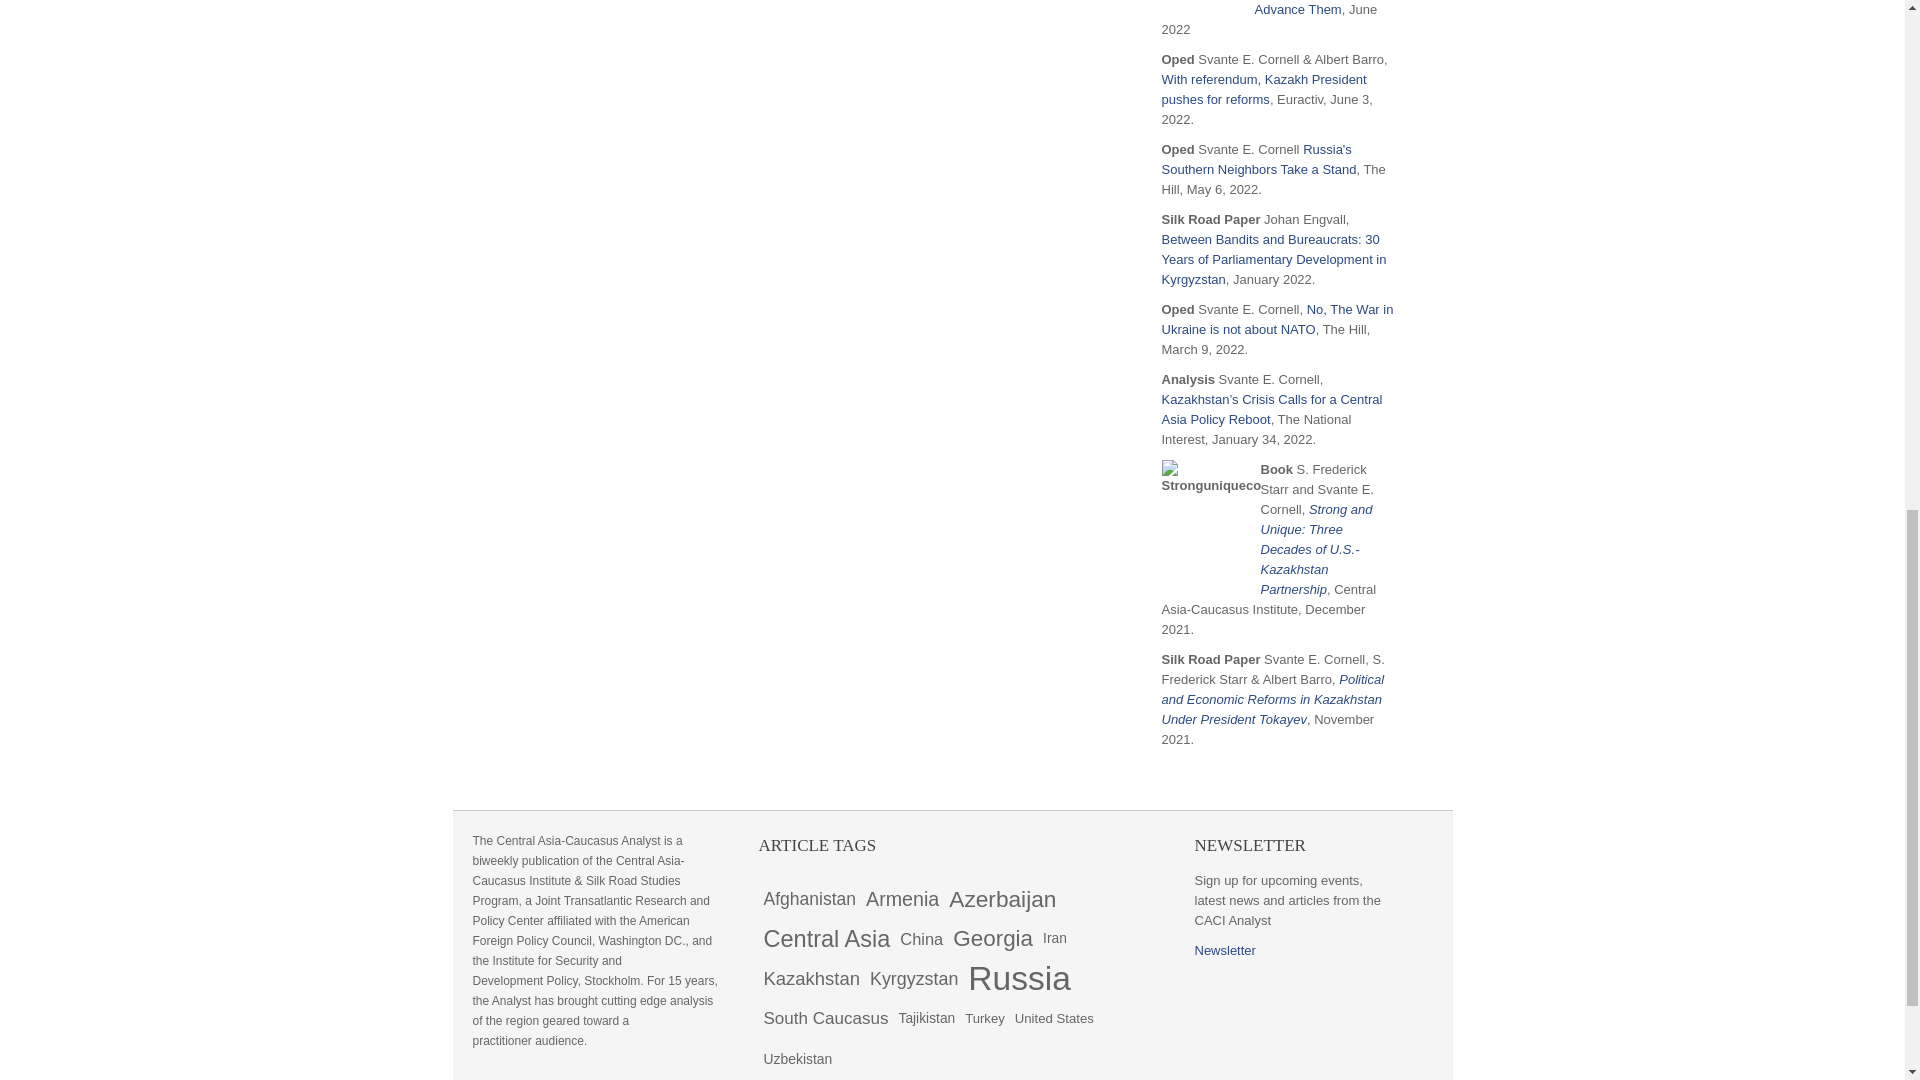  I want to click on With referendum, Kazakh President pushes for reforms, so click(1264, 89).